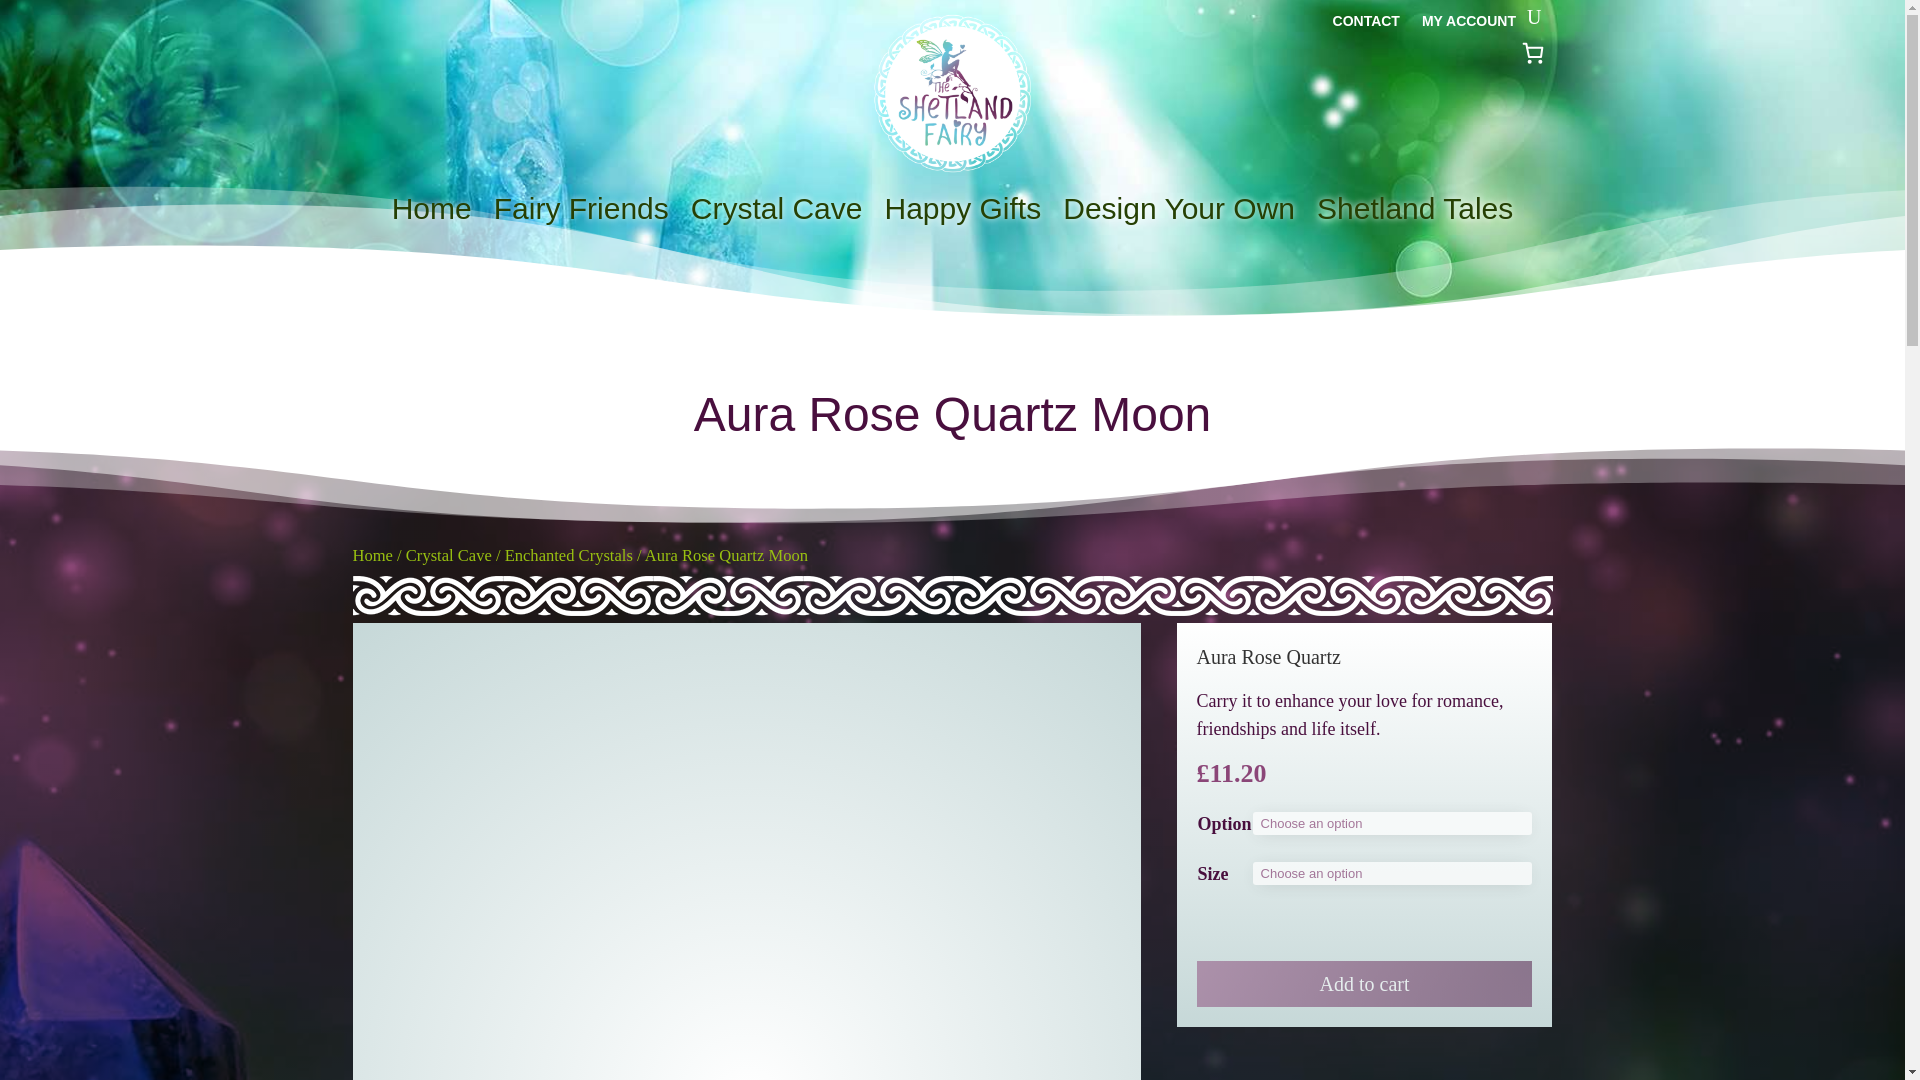 This screenshot has height=1080, width=1920. Describe the element at coordinates (1469, 24) in the screenshot. I see `MY ACCOUNT` at that location.